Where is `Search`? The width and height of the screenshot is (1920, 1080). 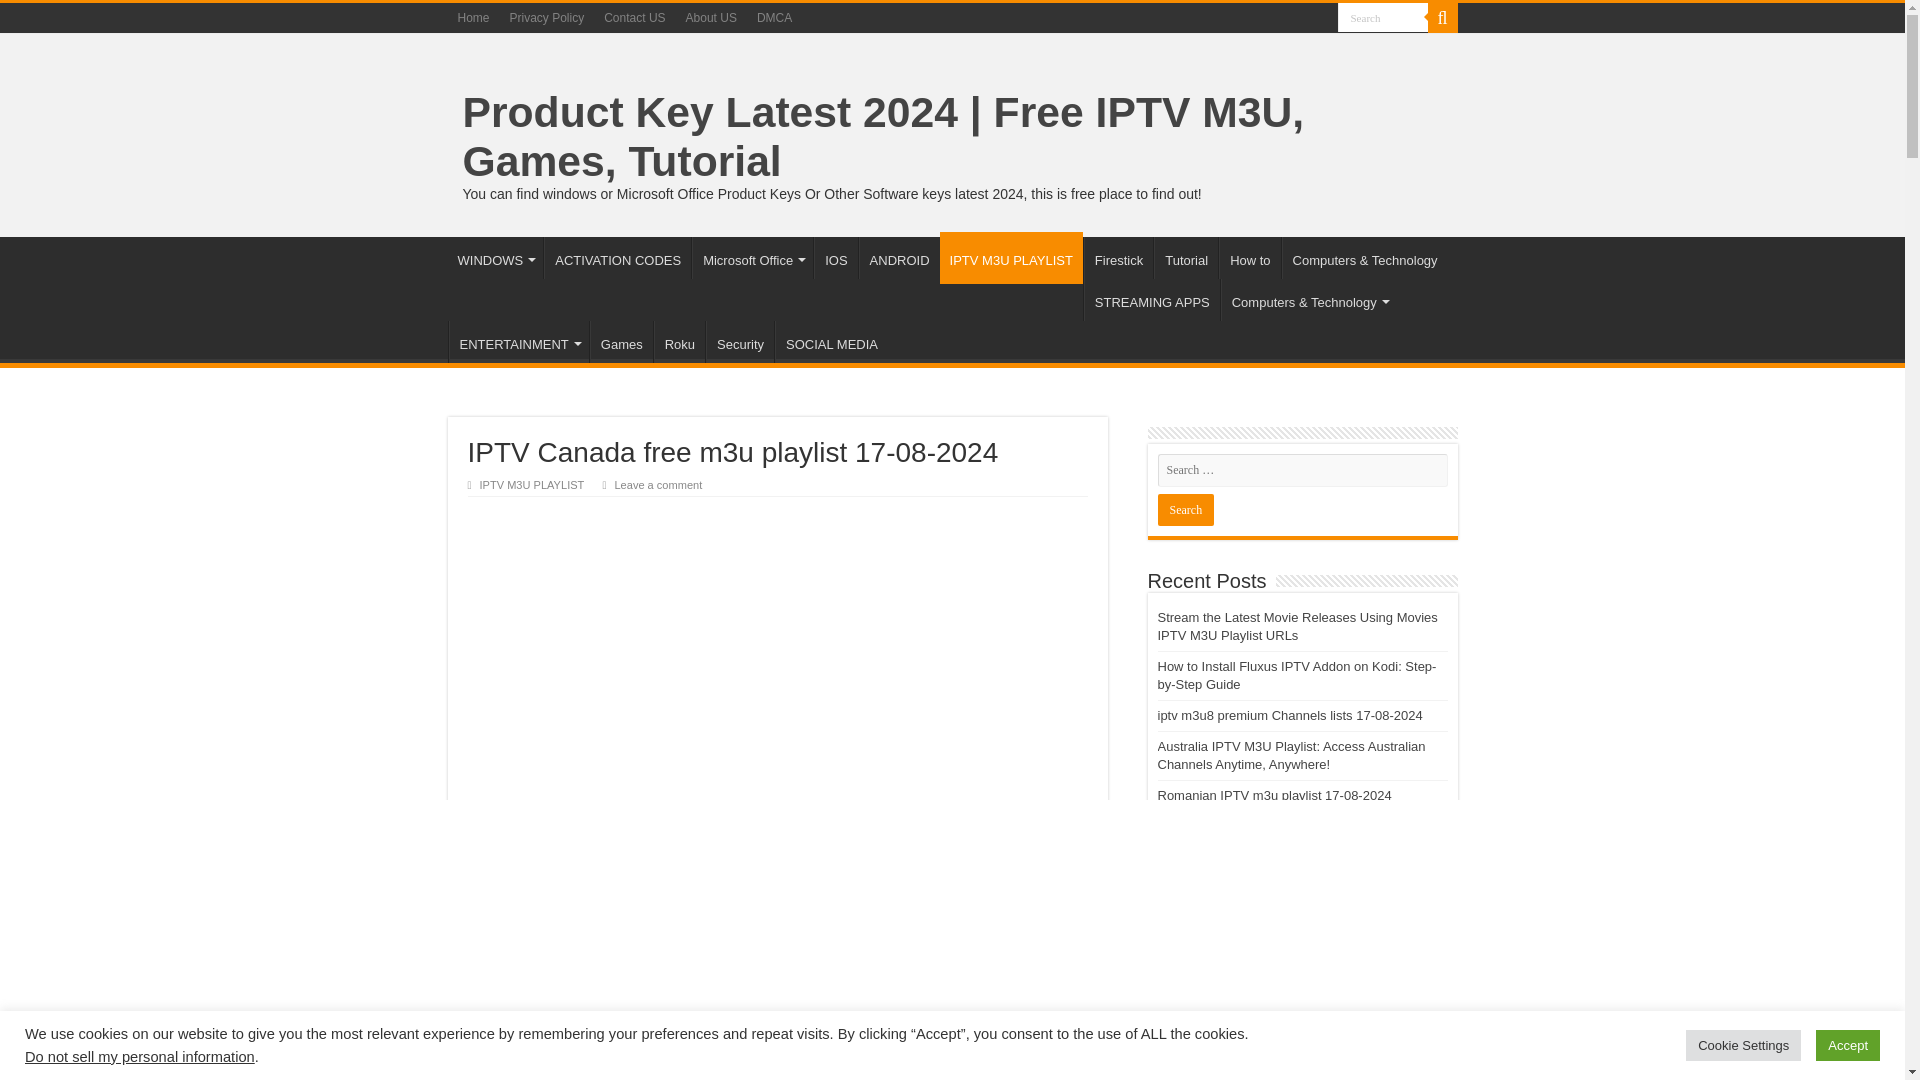
Search is located at coordinates (1442, 18).